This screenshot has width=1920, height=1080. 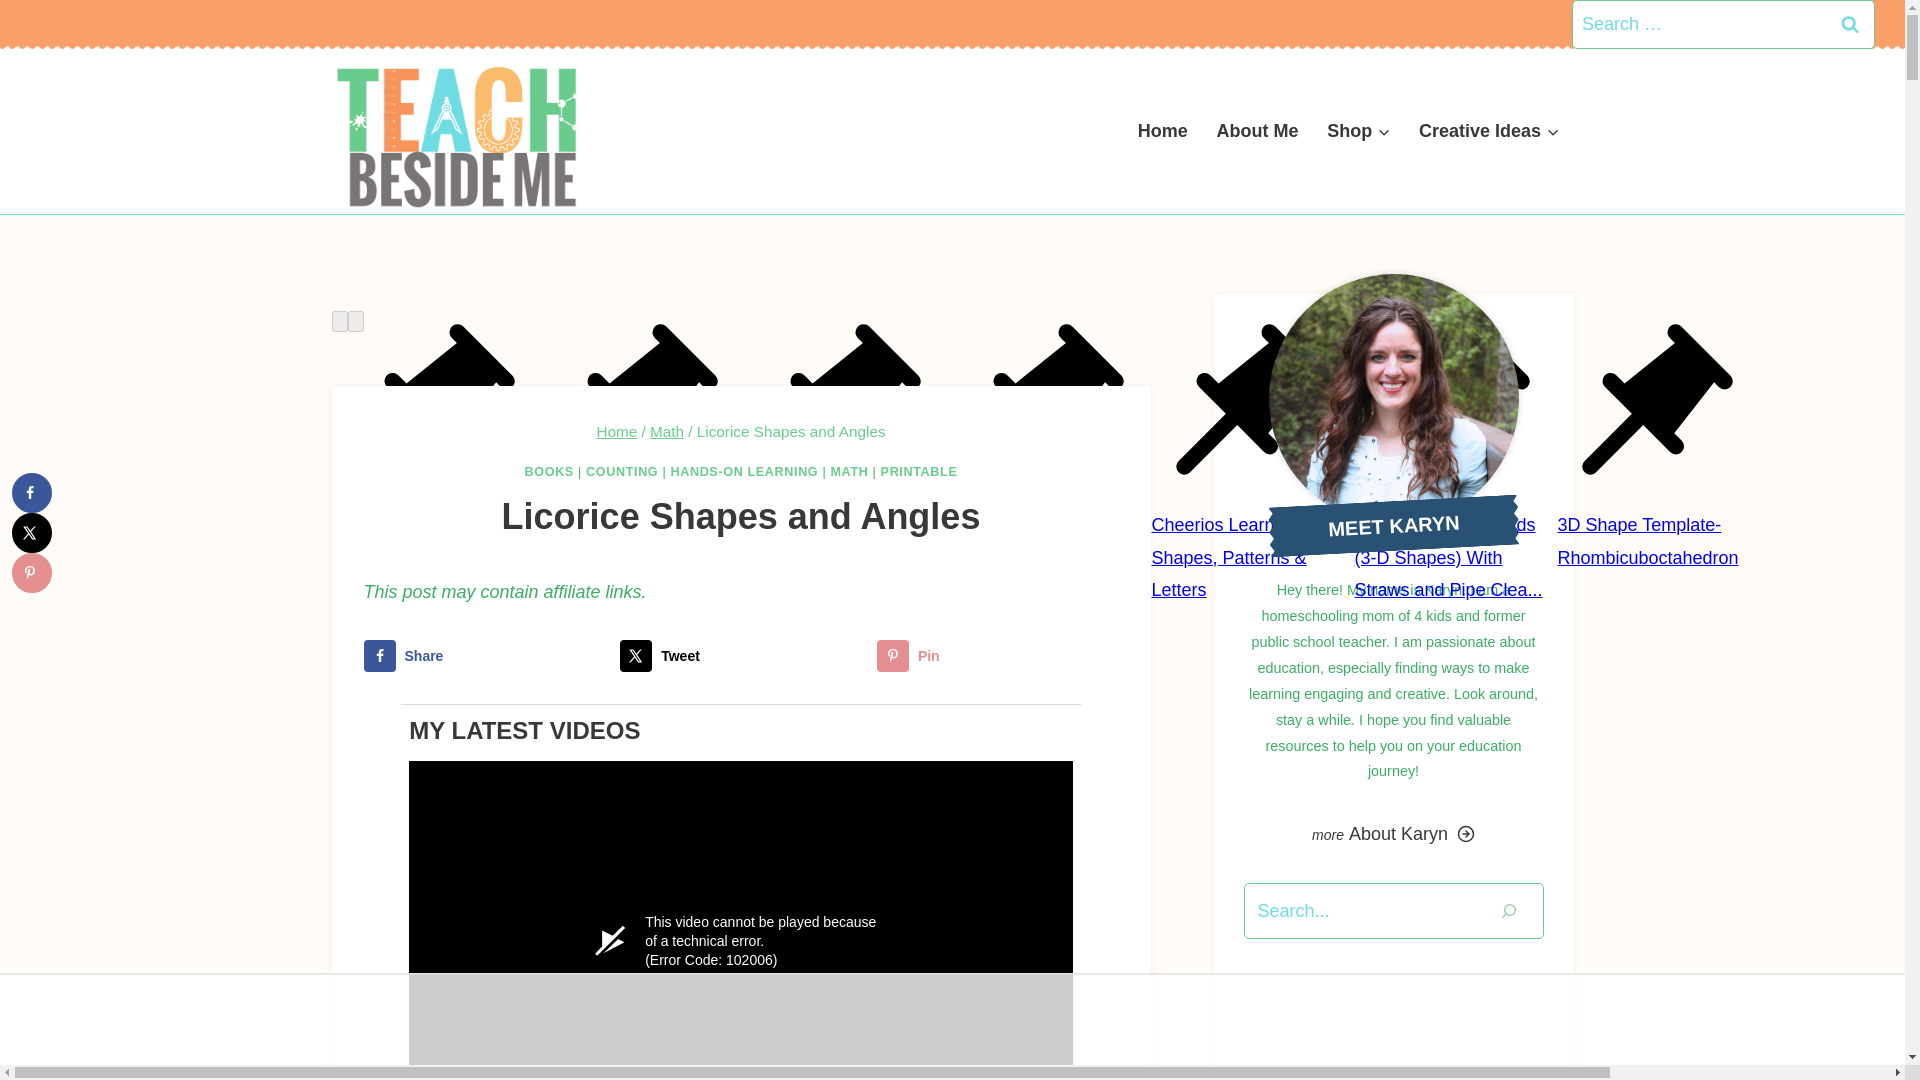 I want to click on Save to Pinterest, so click(x=998, y=656).